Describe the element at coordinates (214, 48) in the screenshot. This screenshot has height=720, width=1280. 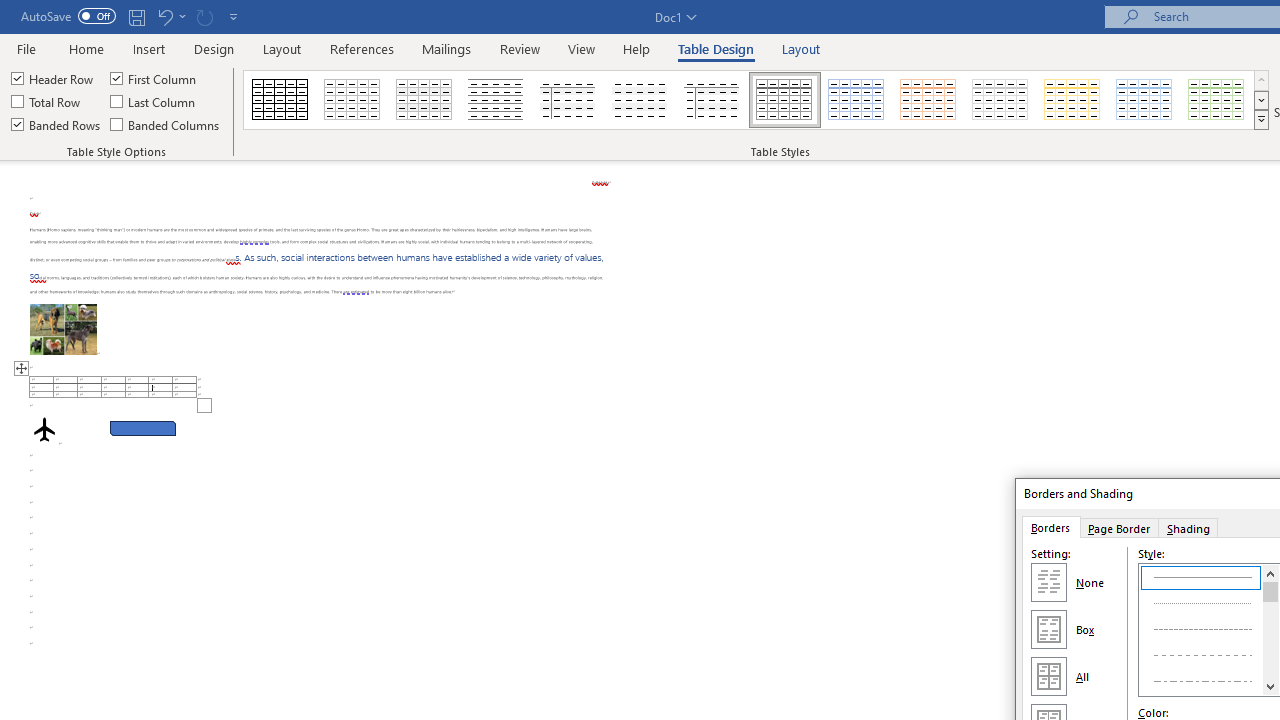
I see `Design` at that location.